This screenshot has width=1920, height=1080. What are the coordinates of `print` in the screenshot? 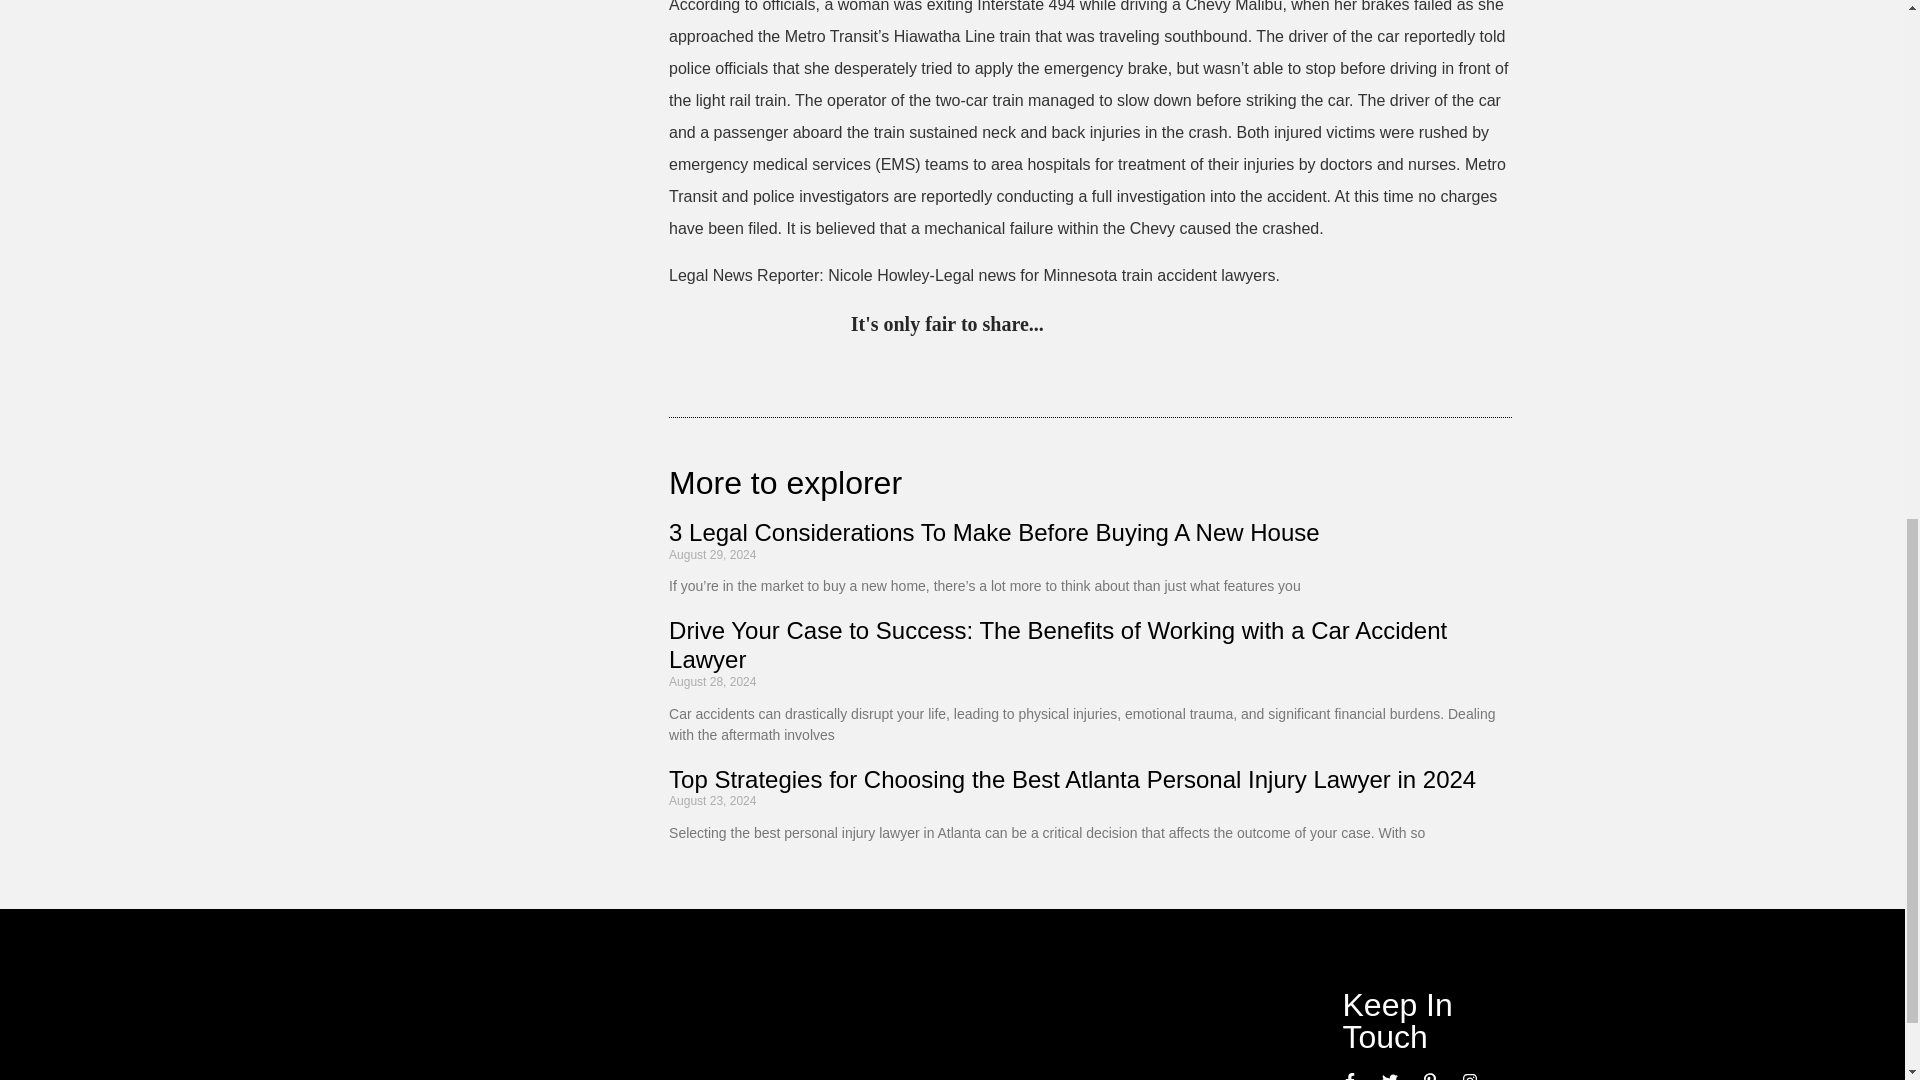 It's located at (1310, 326).